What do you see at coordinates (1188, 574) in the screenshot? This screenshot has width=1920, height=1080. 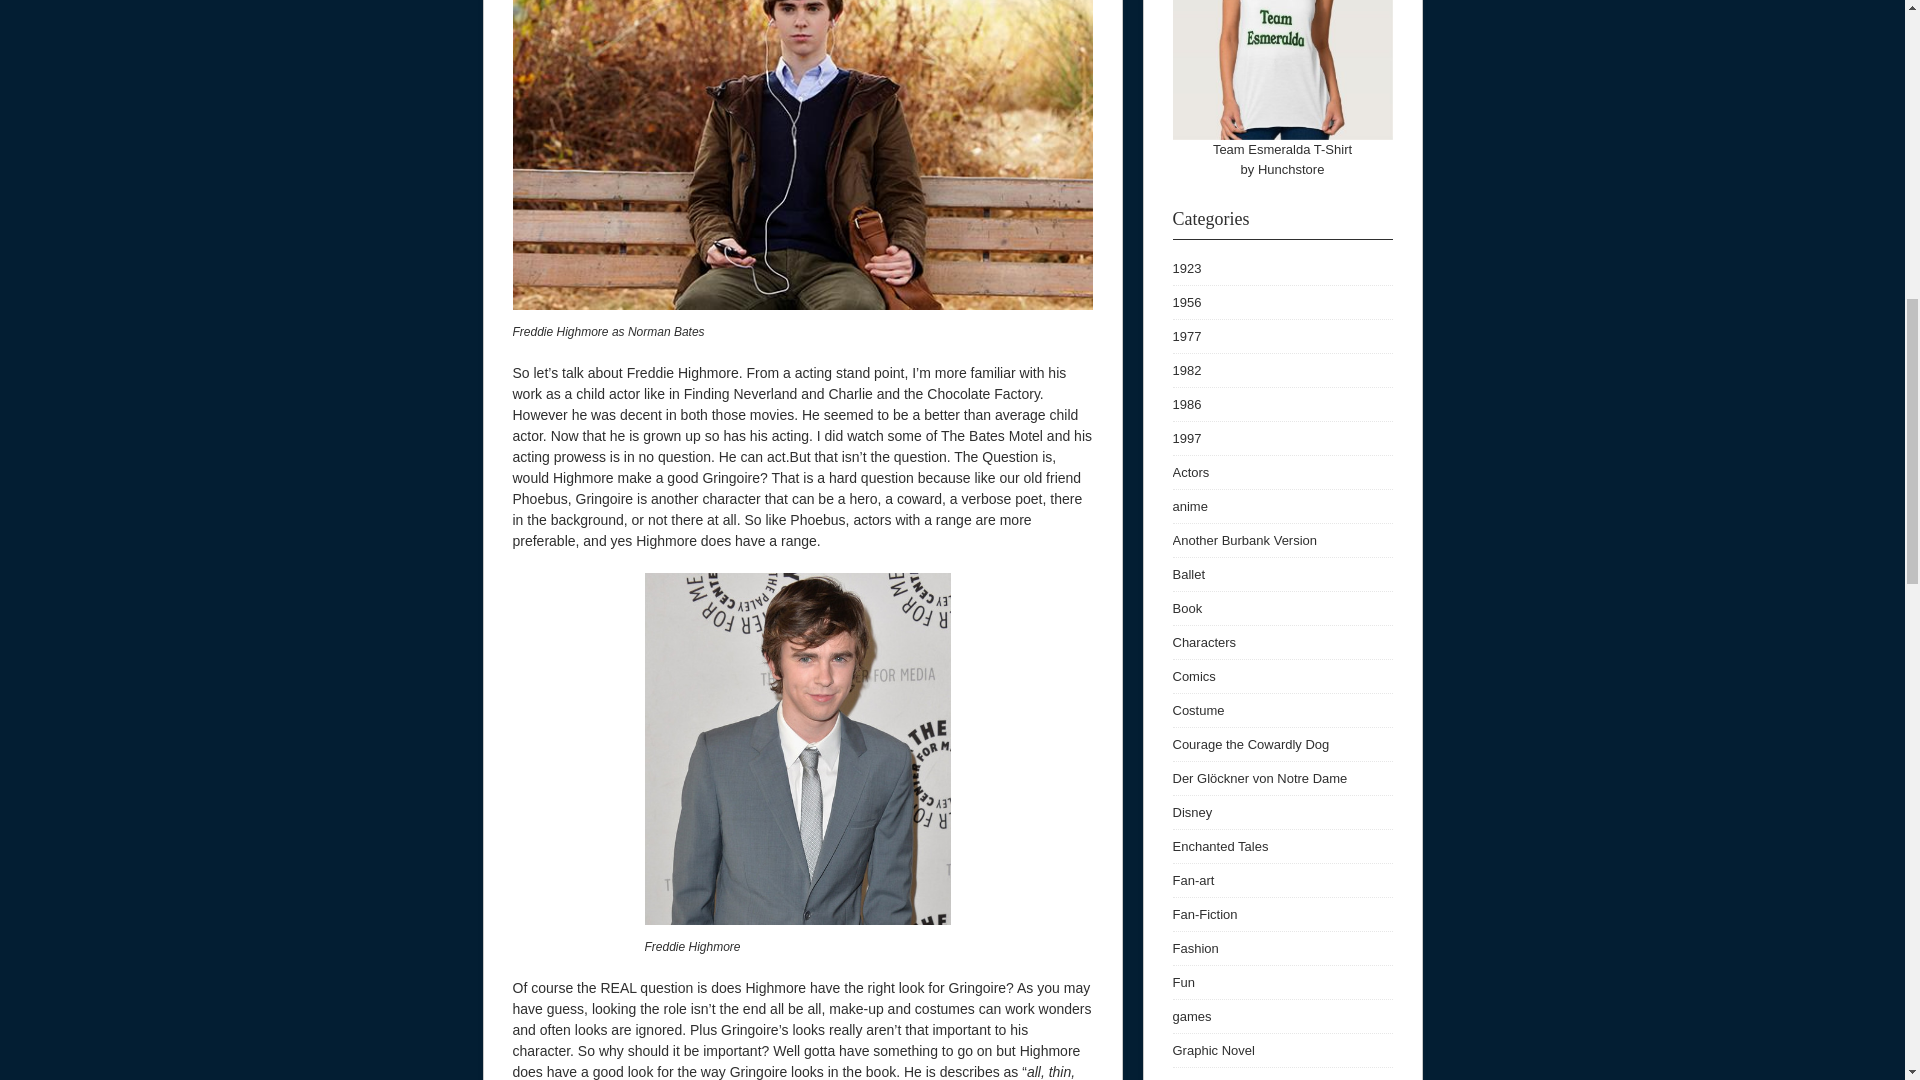 I see `Ballet` at bounding box center [1188, 574].